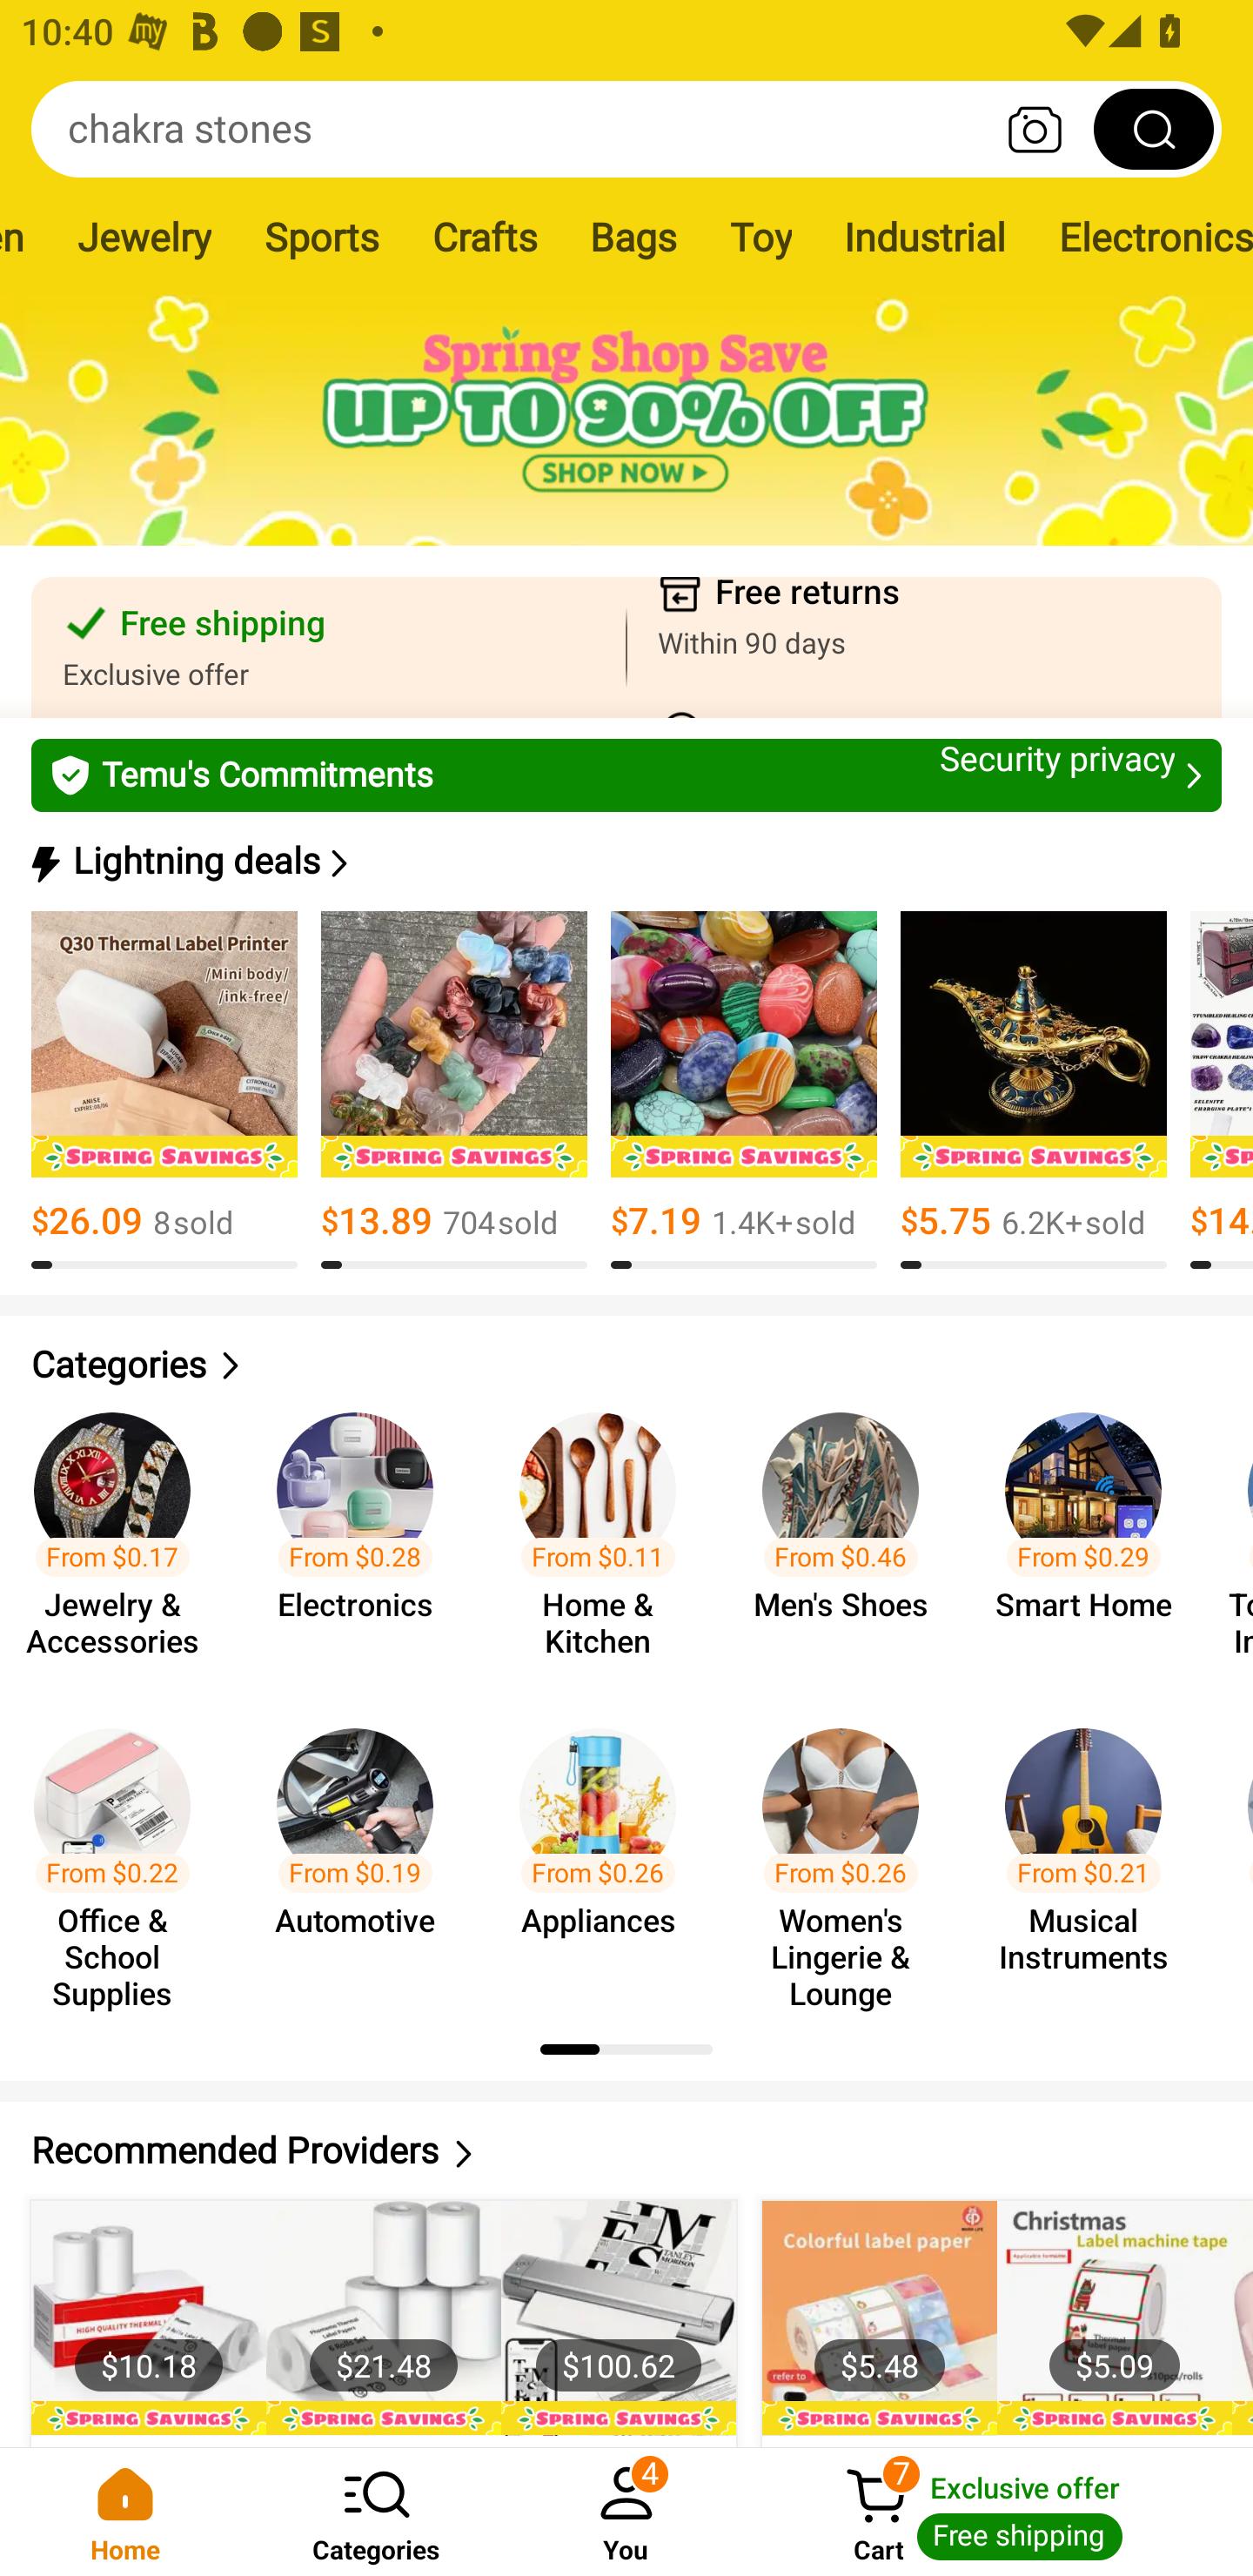 This screenshot has width=1253, height=2576. What do you see at coordinates (1002, 2512) in the screenshot?
I see `Cart 7 Cart Exclusive offer` at bounding box center [1002, 2512].